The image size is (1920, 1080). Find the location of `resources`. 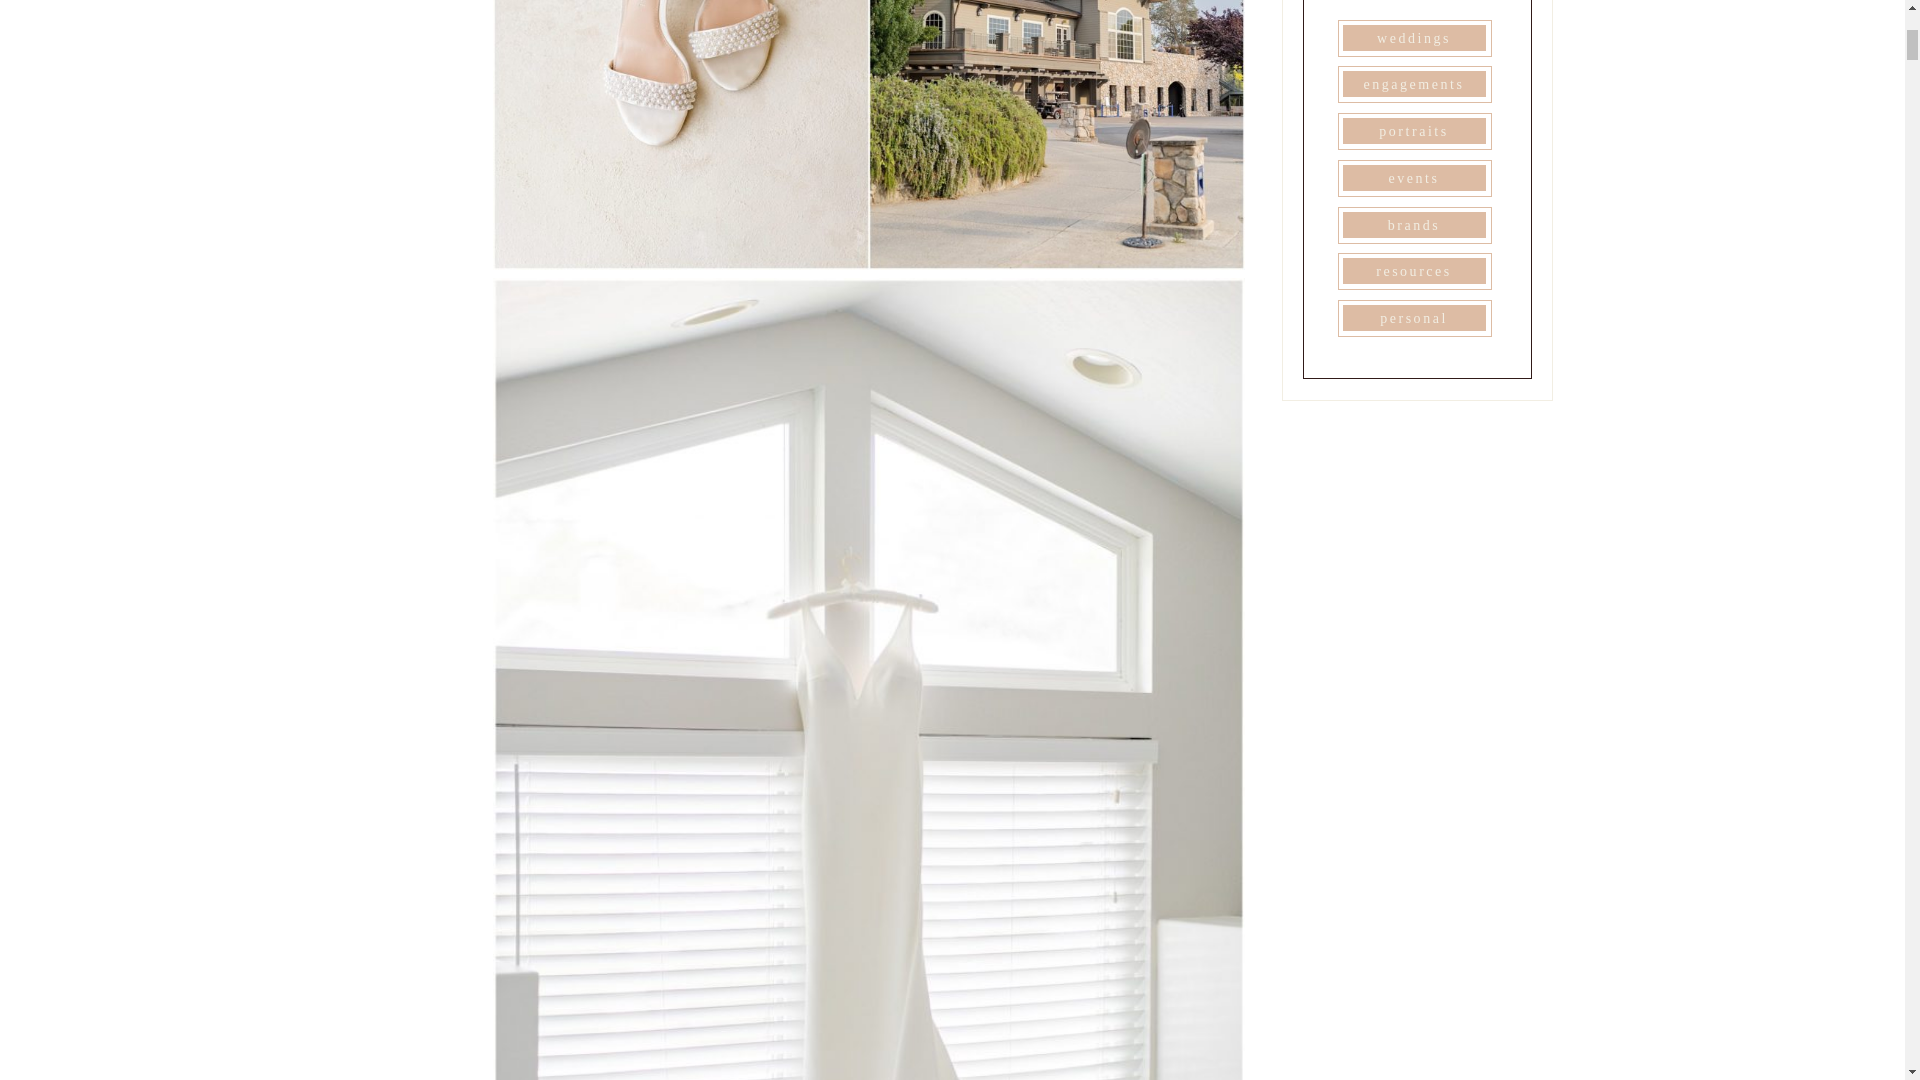

resources is located at coordinates (1413, 270).